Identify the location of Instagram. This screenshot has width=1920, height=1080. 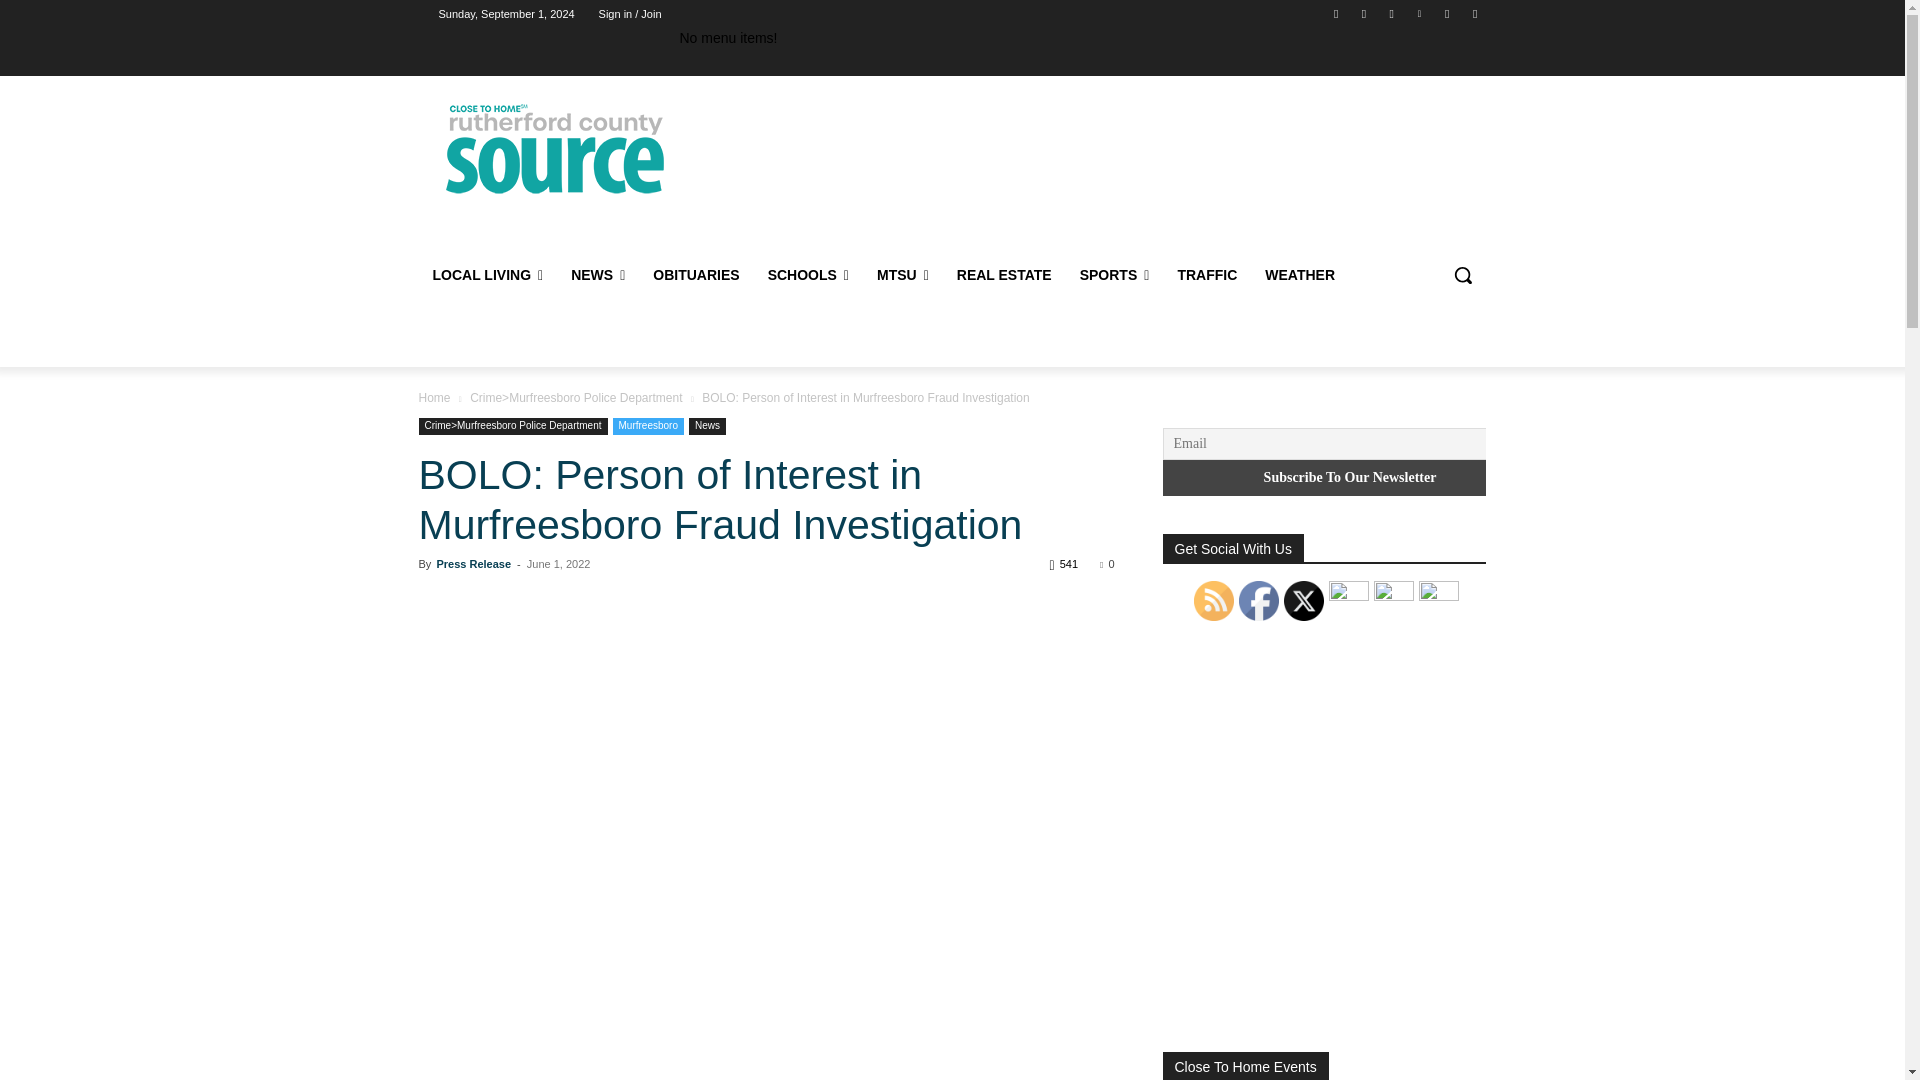
(1392, 13).